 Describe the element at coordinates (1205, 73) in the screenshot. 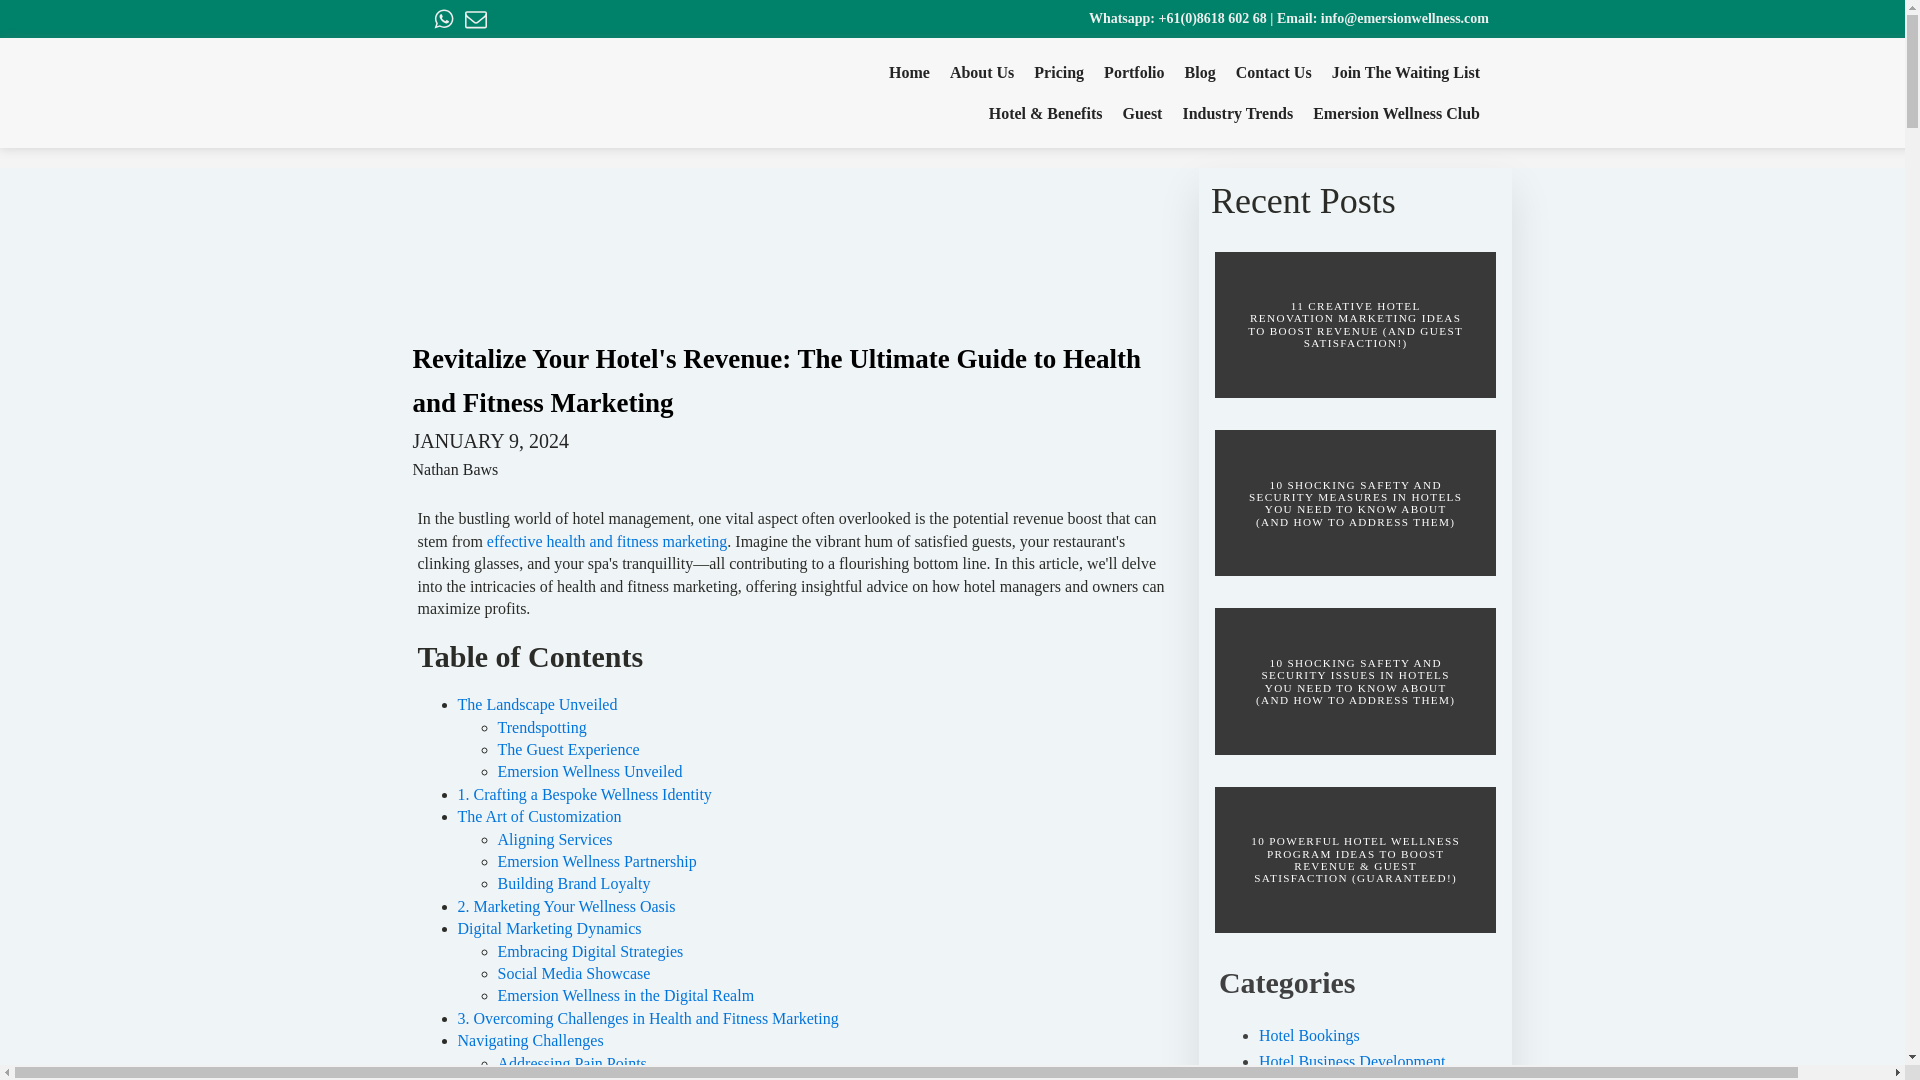

I see `Blog` at that location.